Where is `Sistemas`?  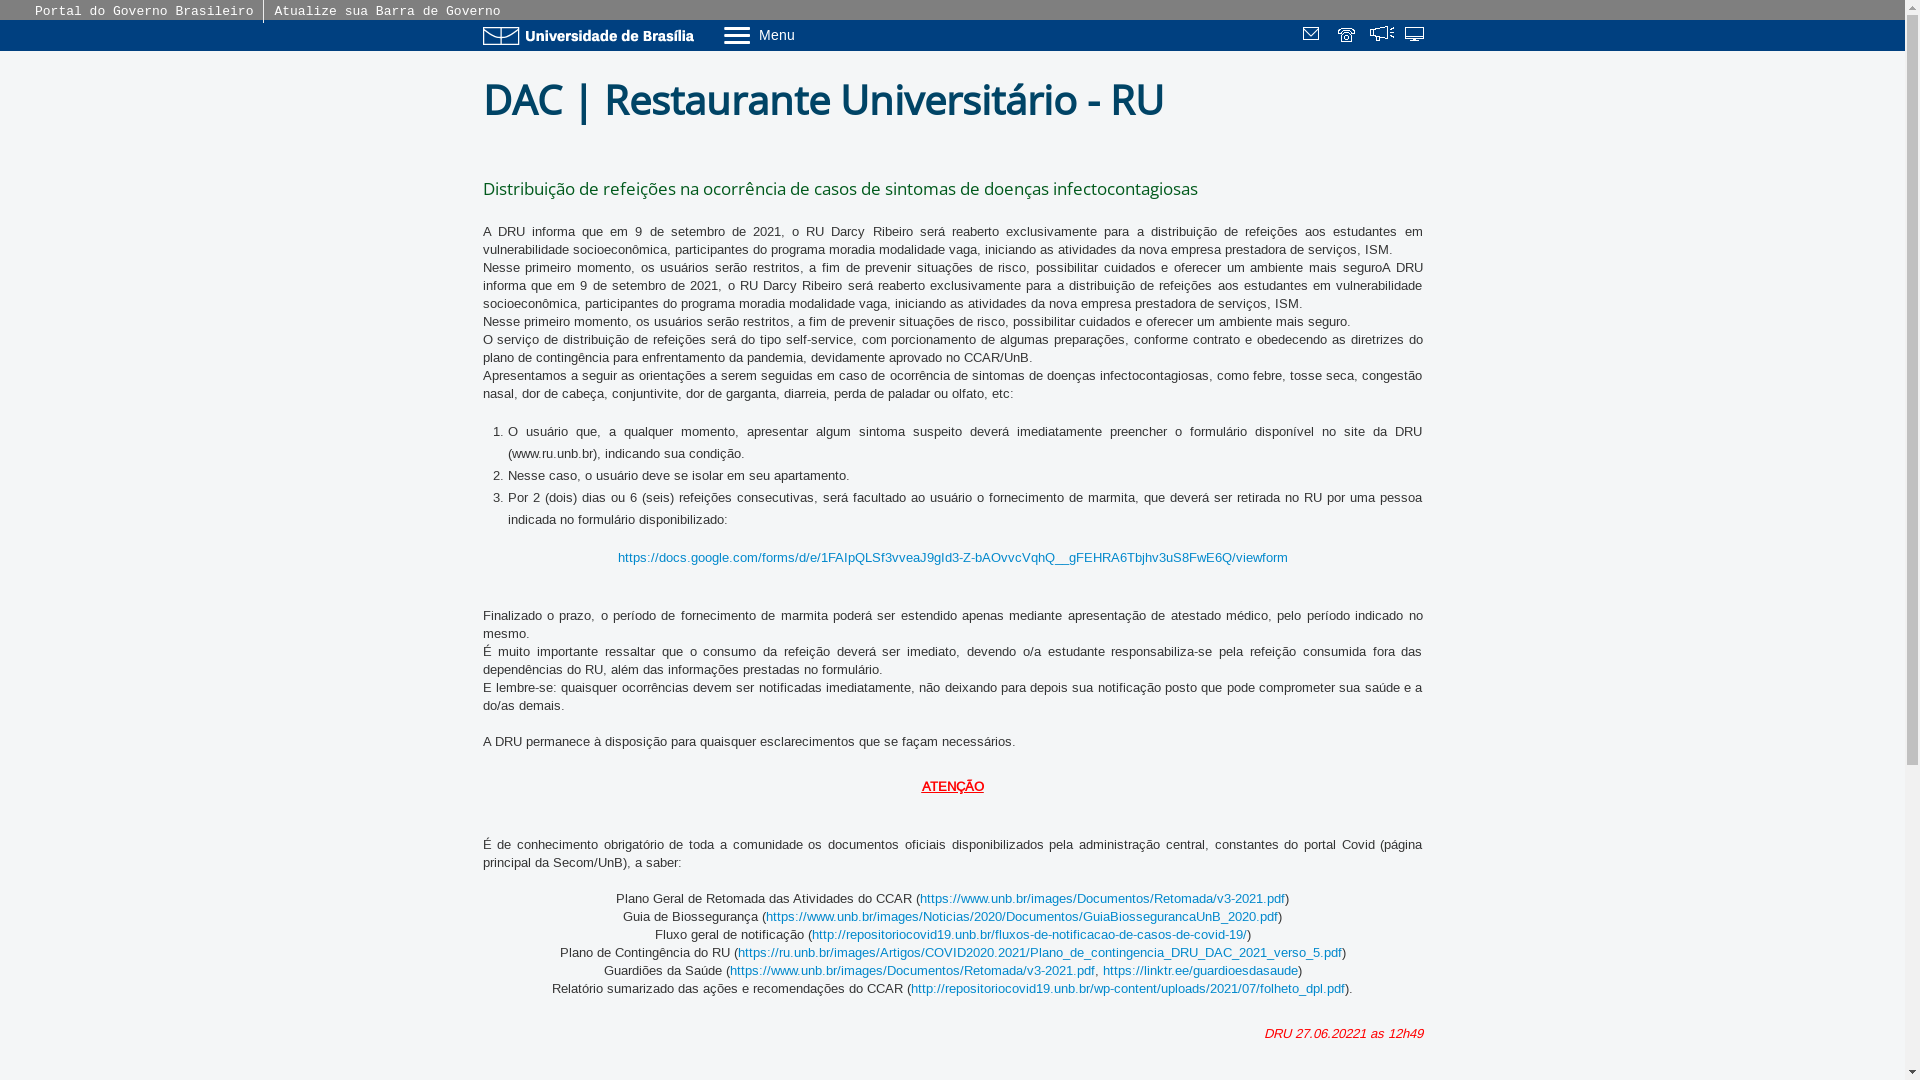
Sistemas is located at coordinates (1416, 36).